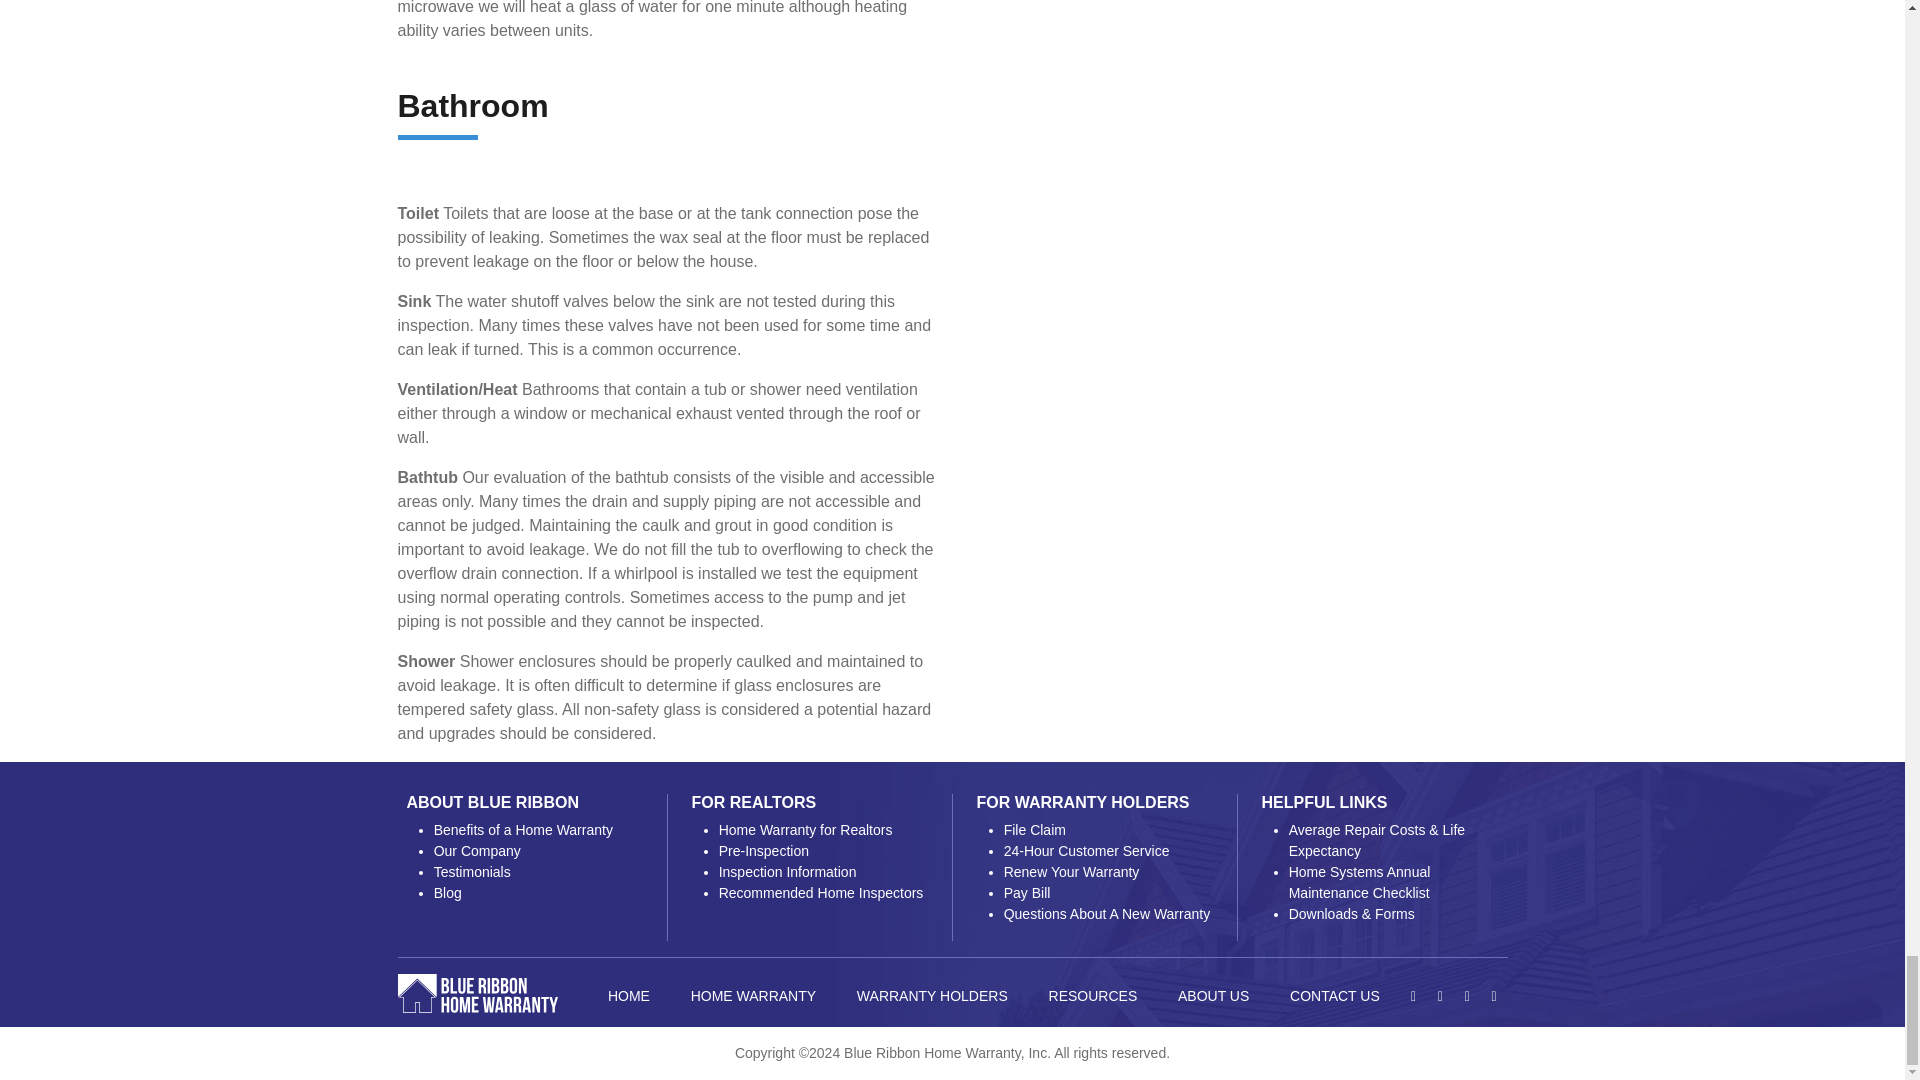 This screenshot has width=1920, height=1080. What do you see at coordinates (1213, 996) in the screenshot?
I see `About Us` at bounding box center [1213, 996].